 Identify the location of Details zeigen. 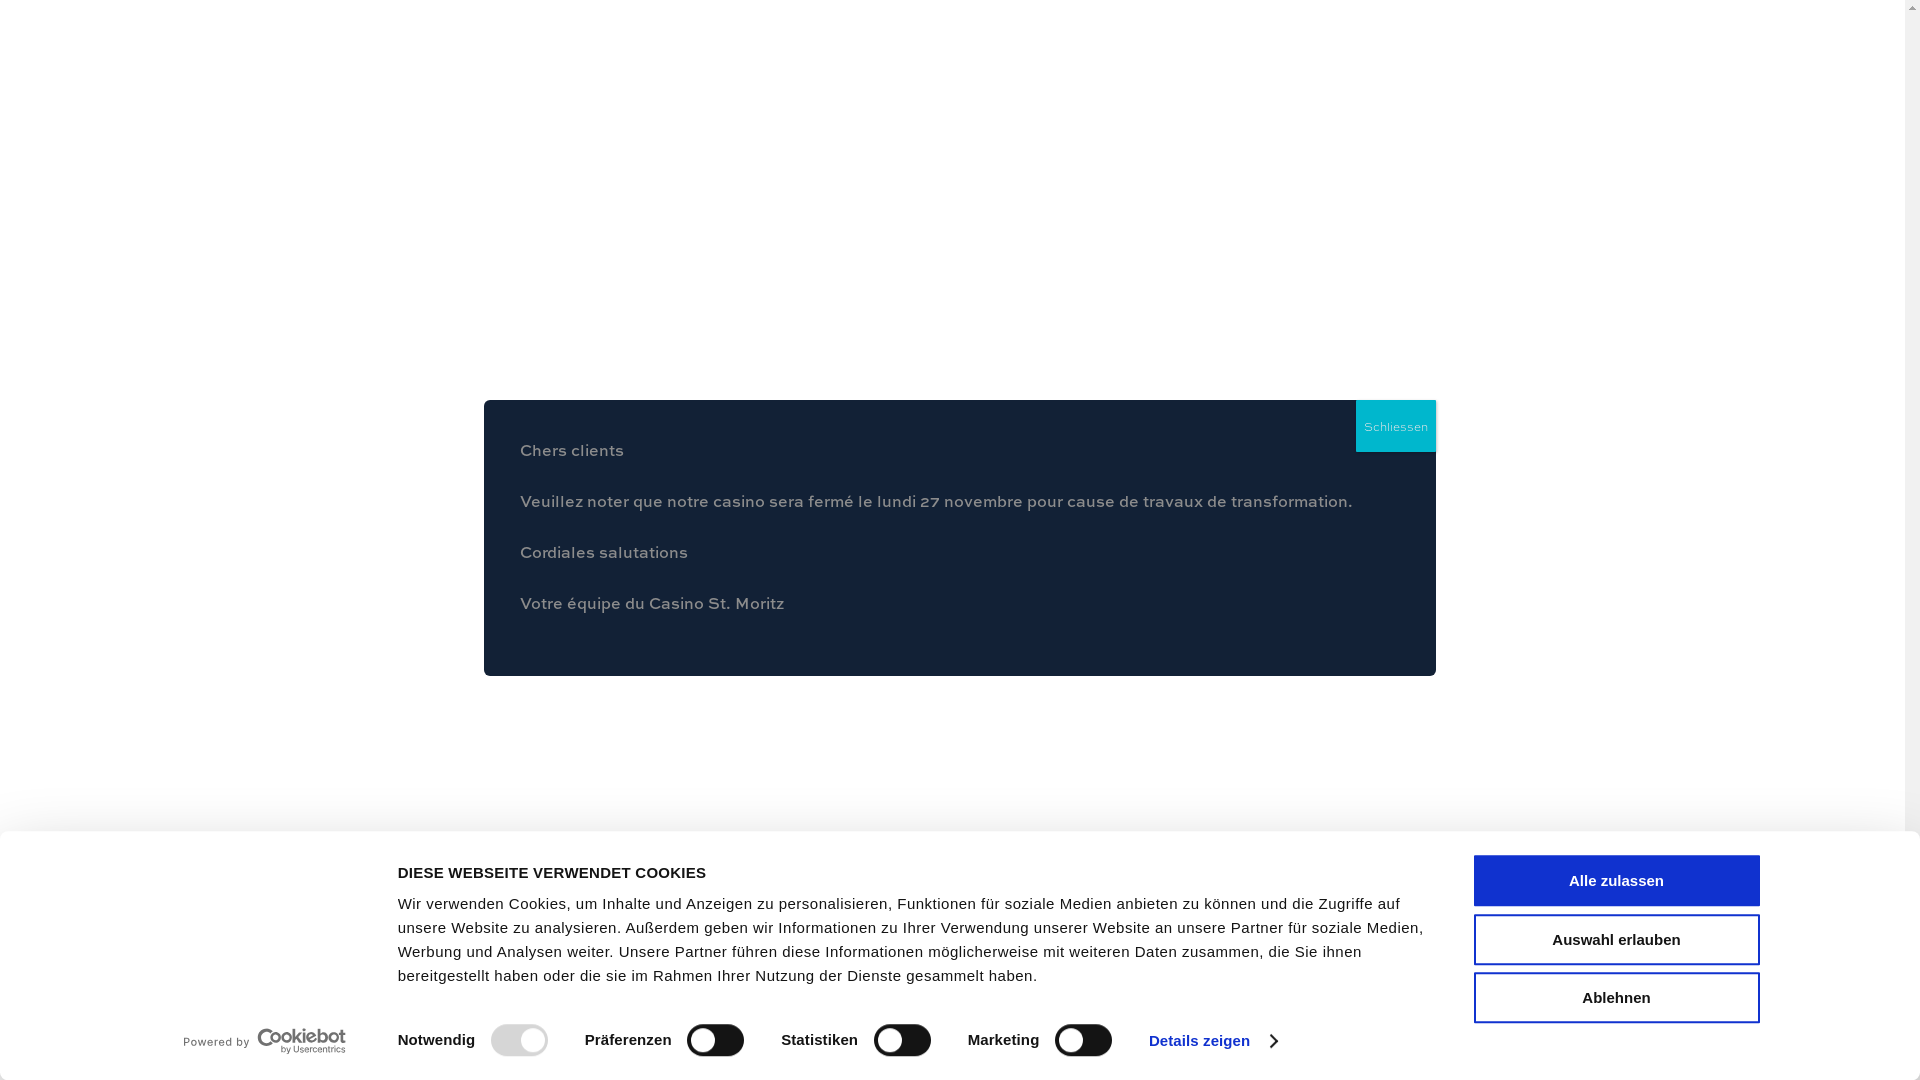
(1212, 1041).